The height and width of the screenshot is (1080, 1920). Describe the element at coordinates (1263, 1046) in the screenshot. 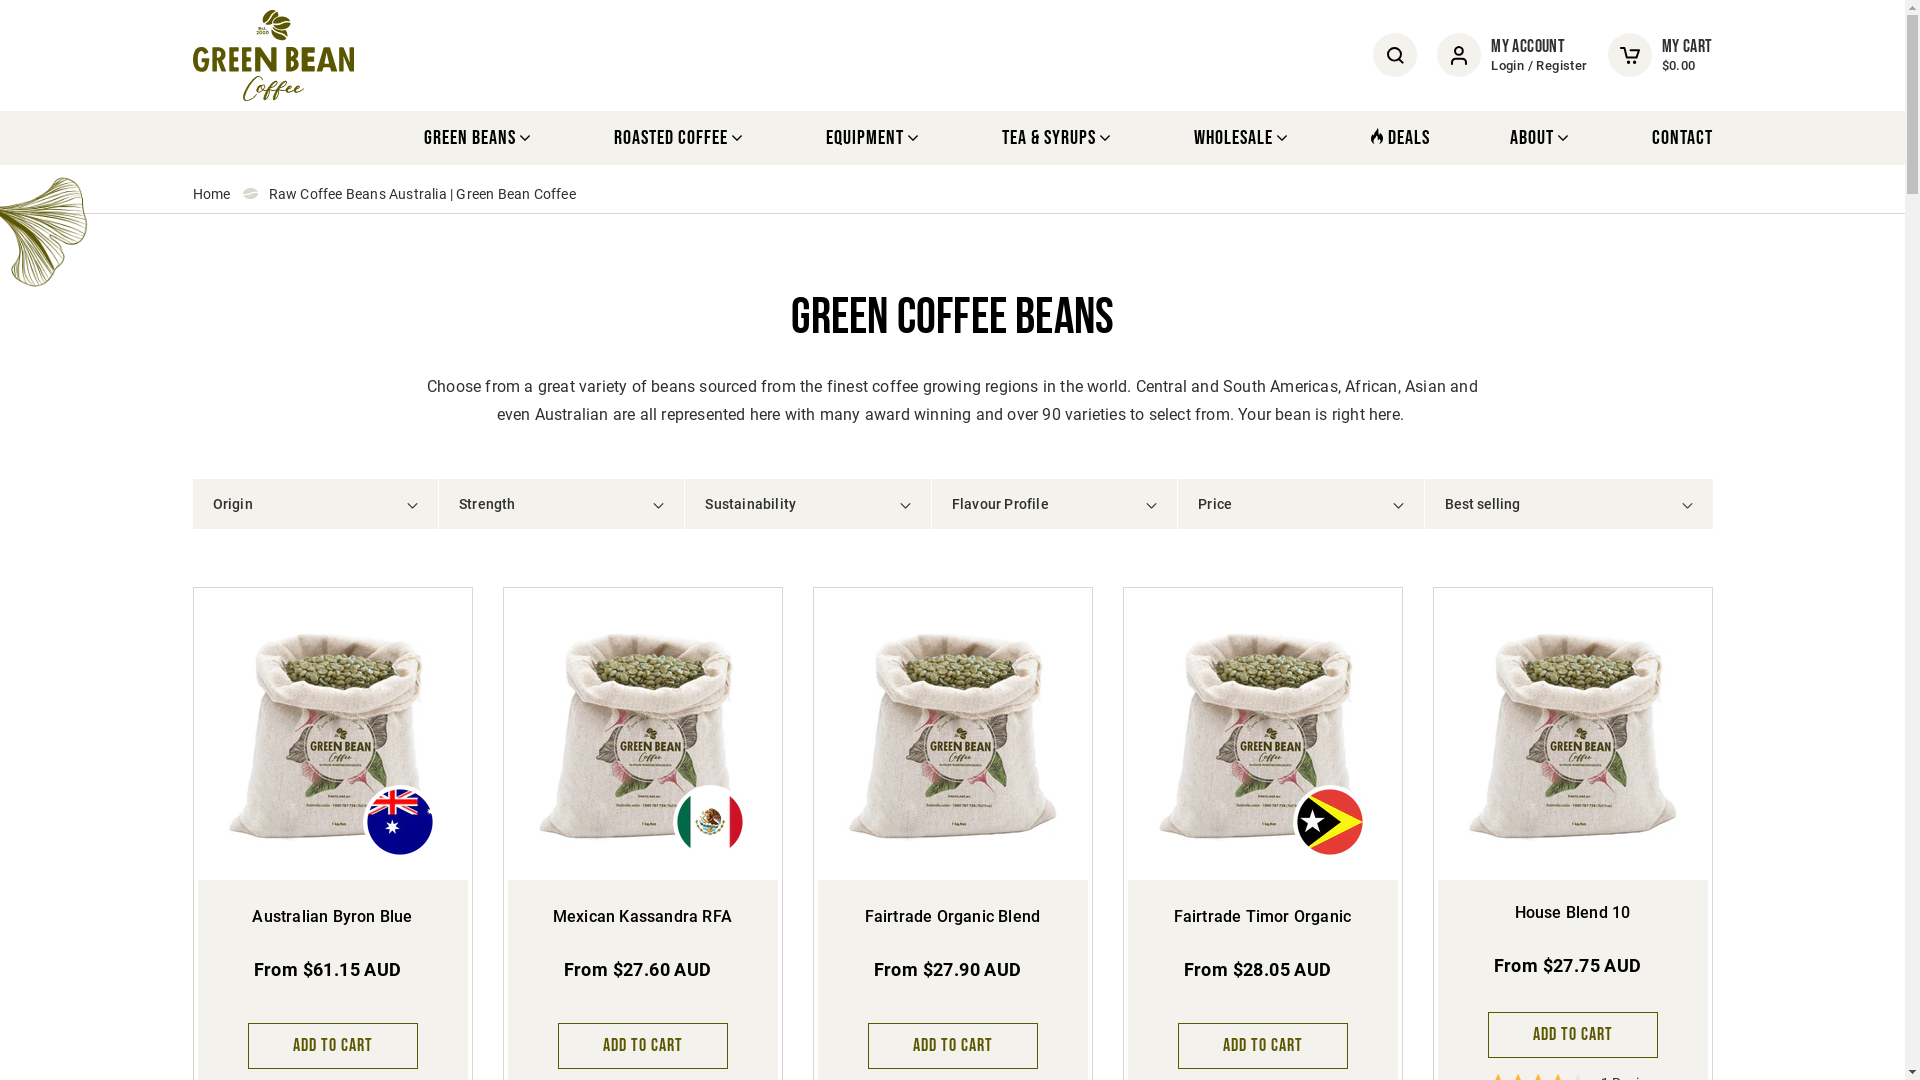

I see `Add to cart` at that location.